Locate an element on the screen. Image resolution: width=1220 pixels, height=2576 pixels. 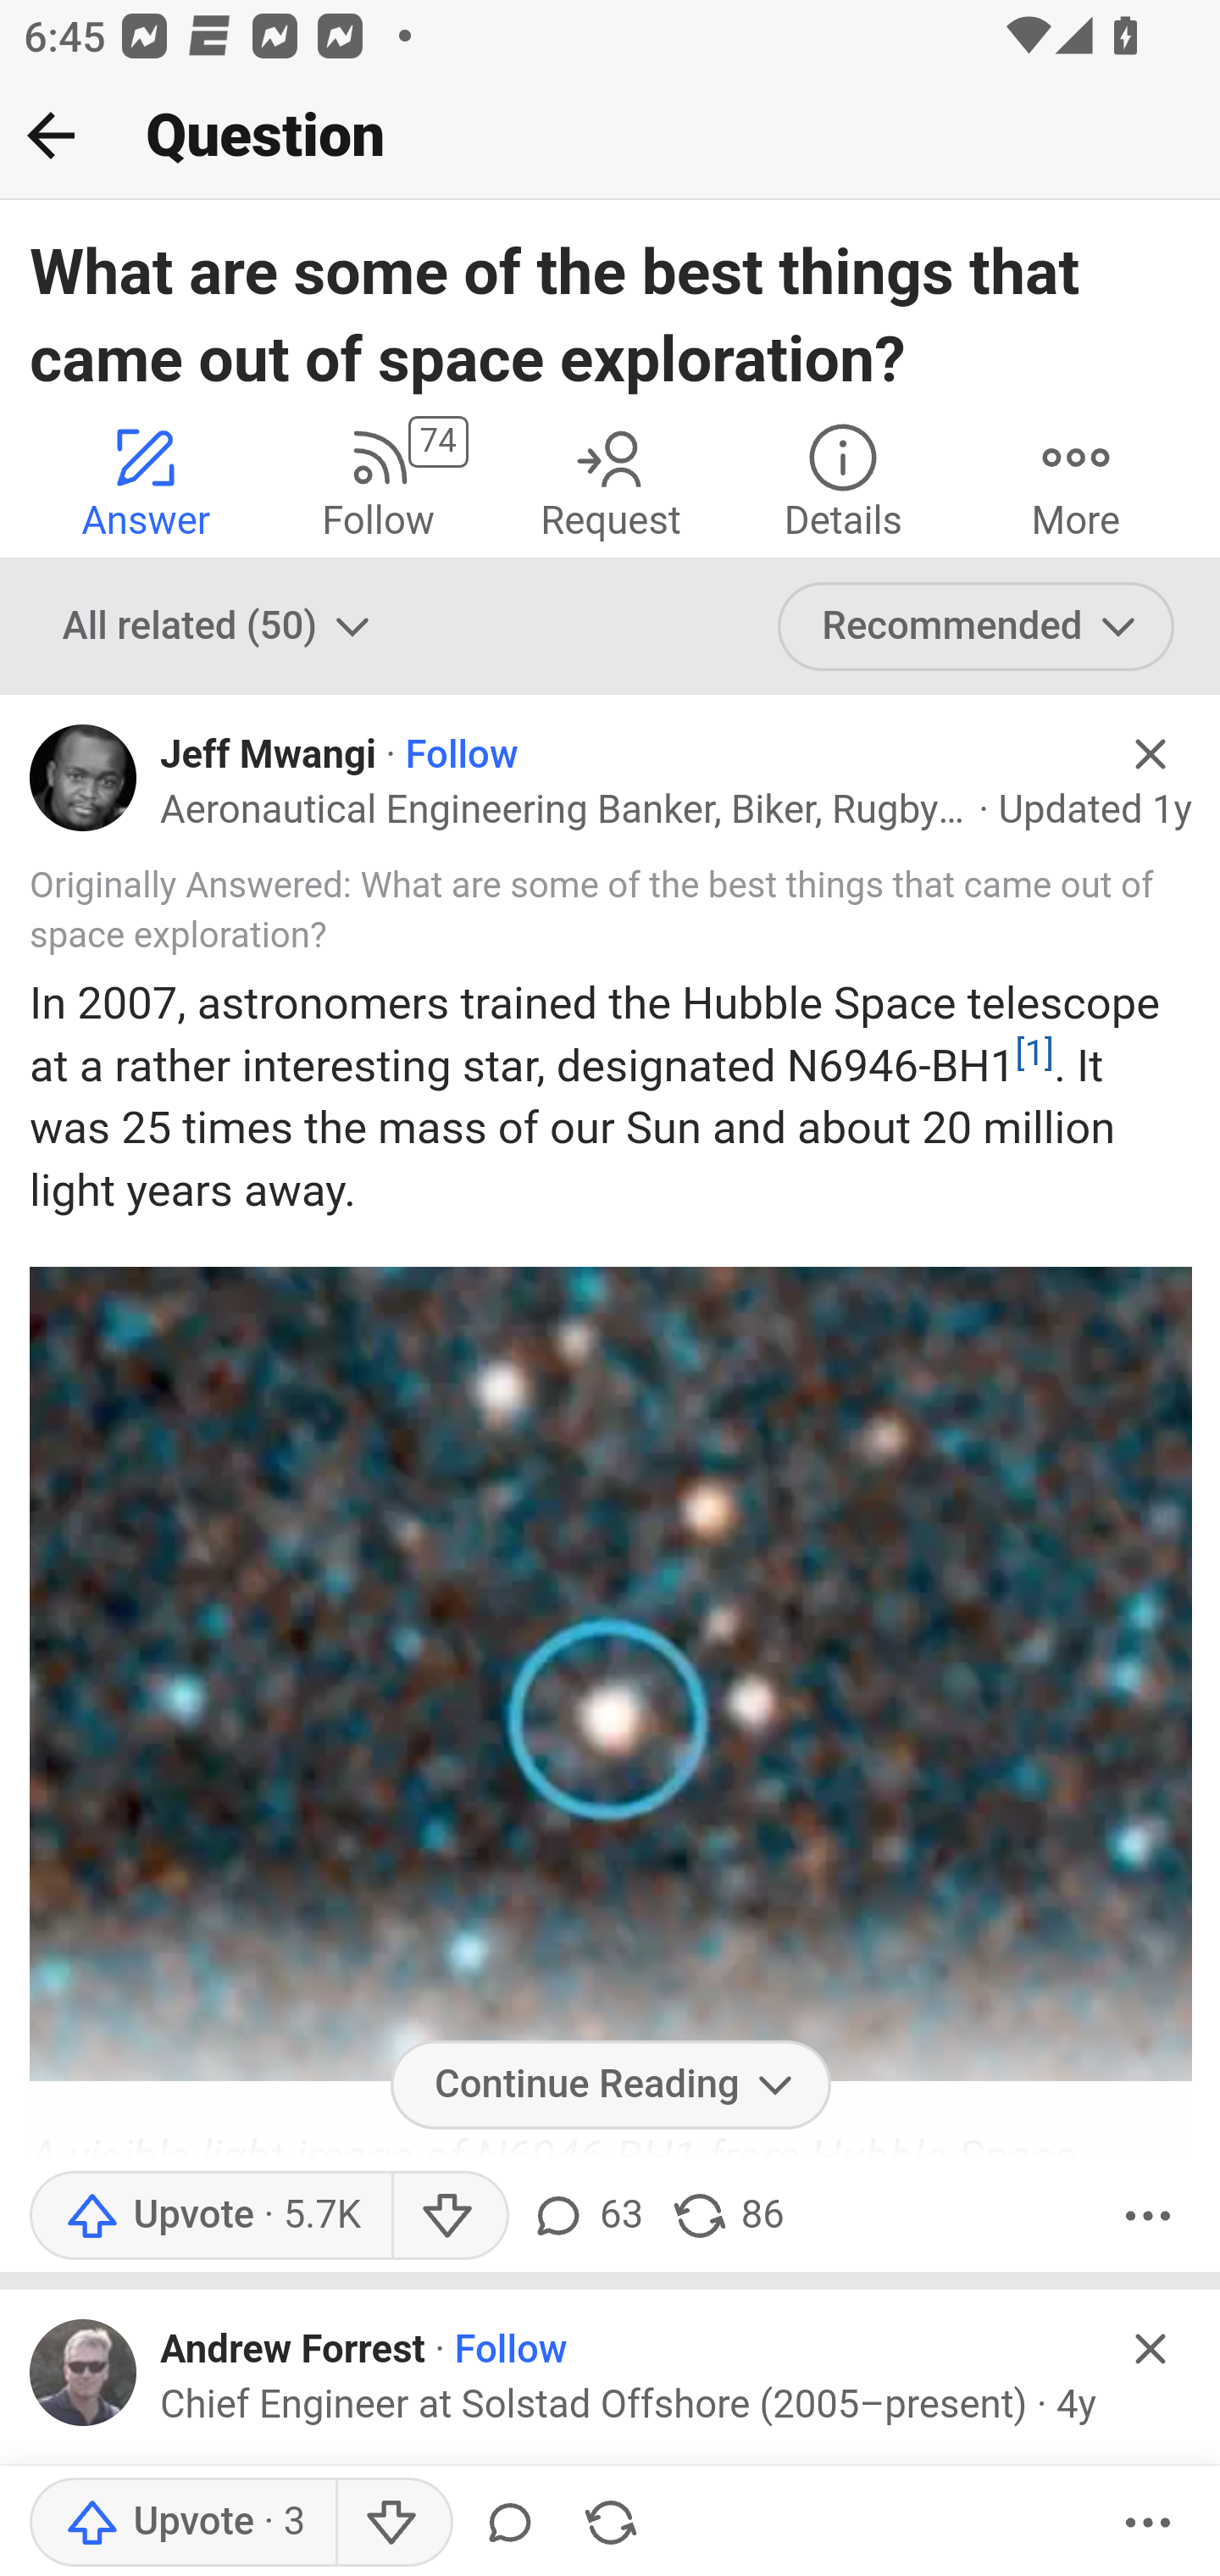
Hide is located at coordinates (1151, 2347).